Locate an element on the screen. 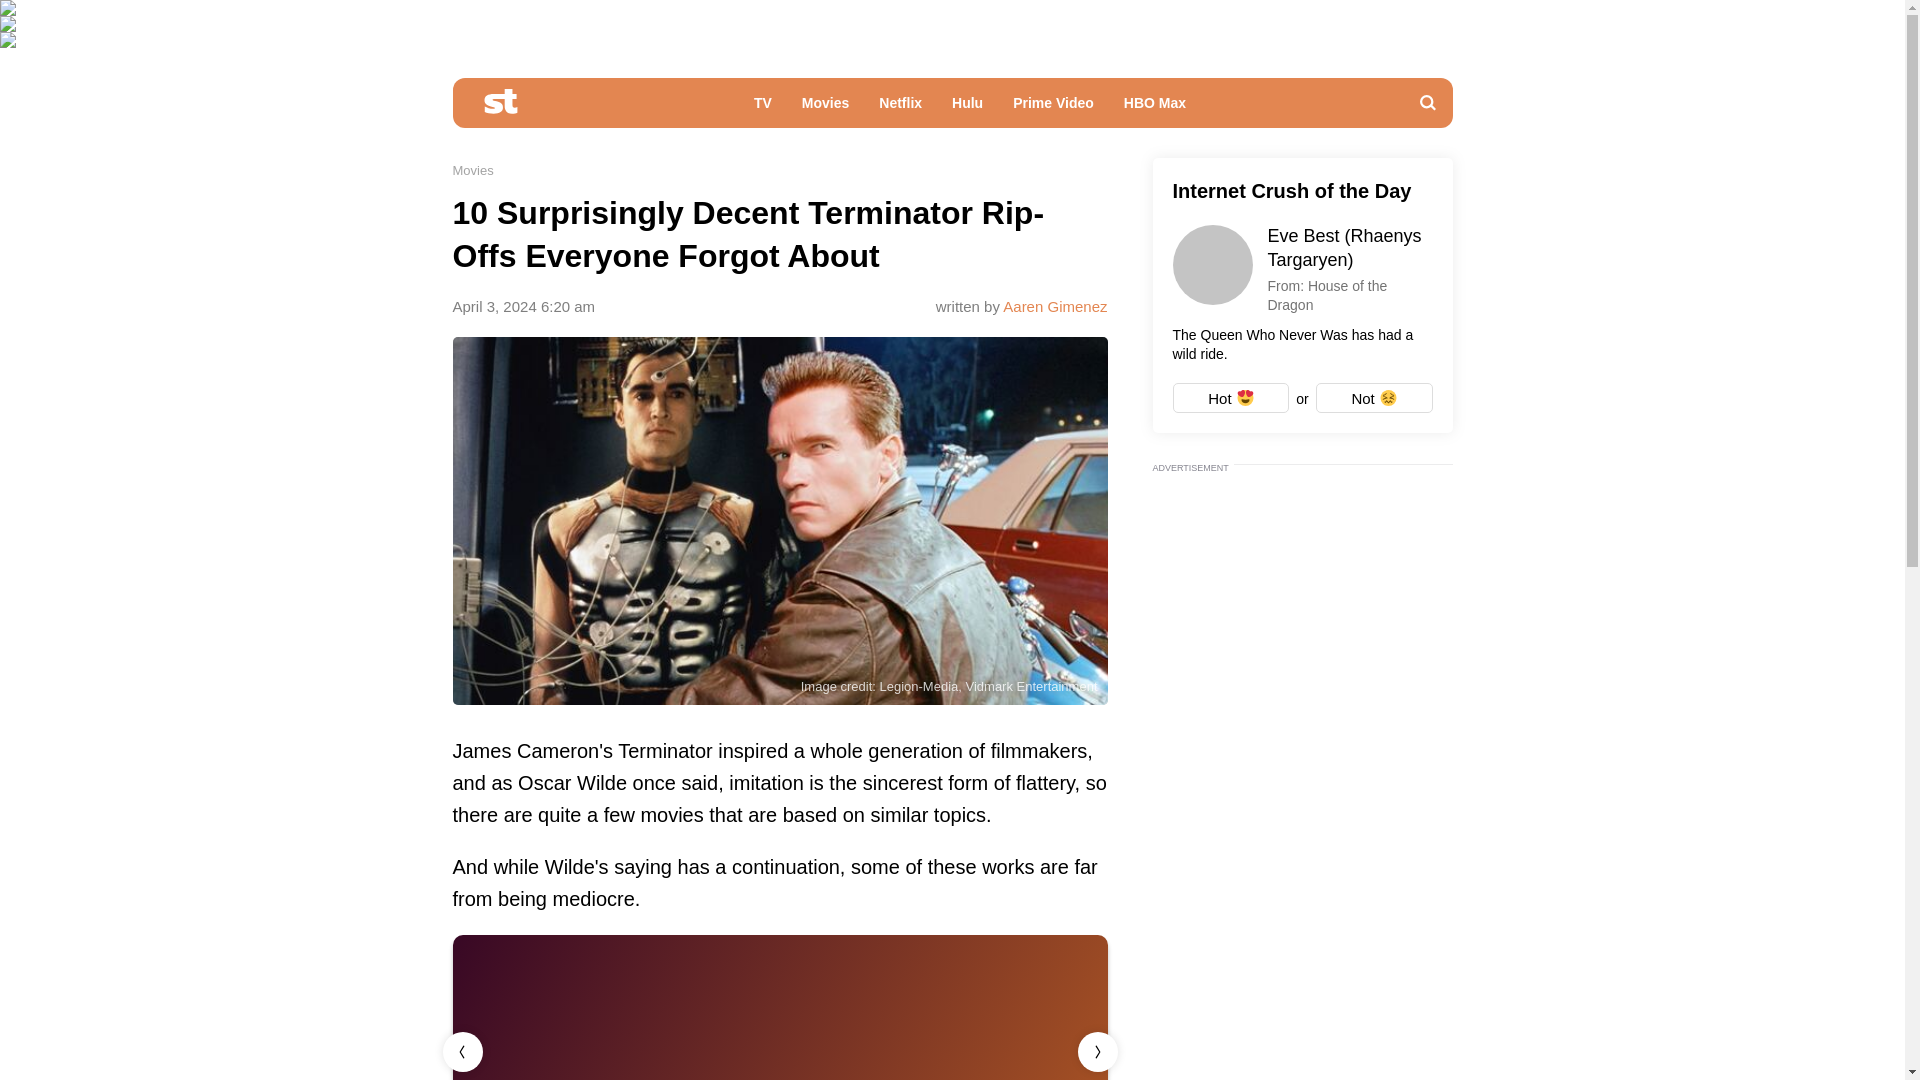 This screenshot has height=1080, width=1920. Netflix is located at coordinates (900, 108).